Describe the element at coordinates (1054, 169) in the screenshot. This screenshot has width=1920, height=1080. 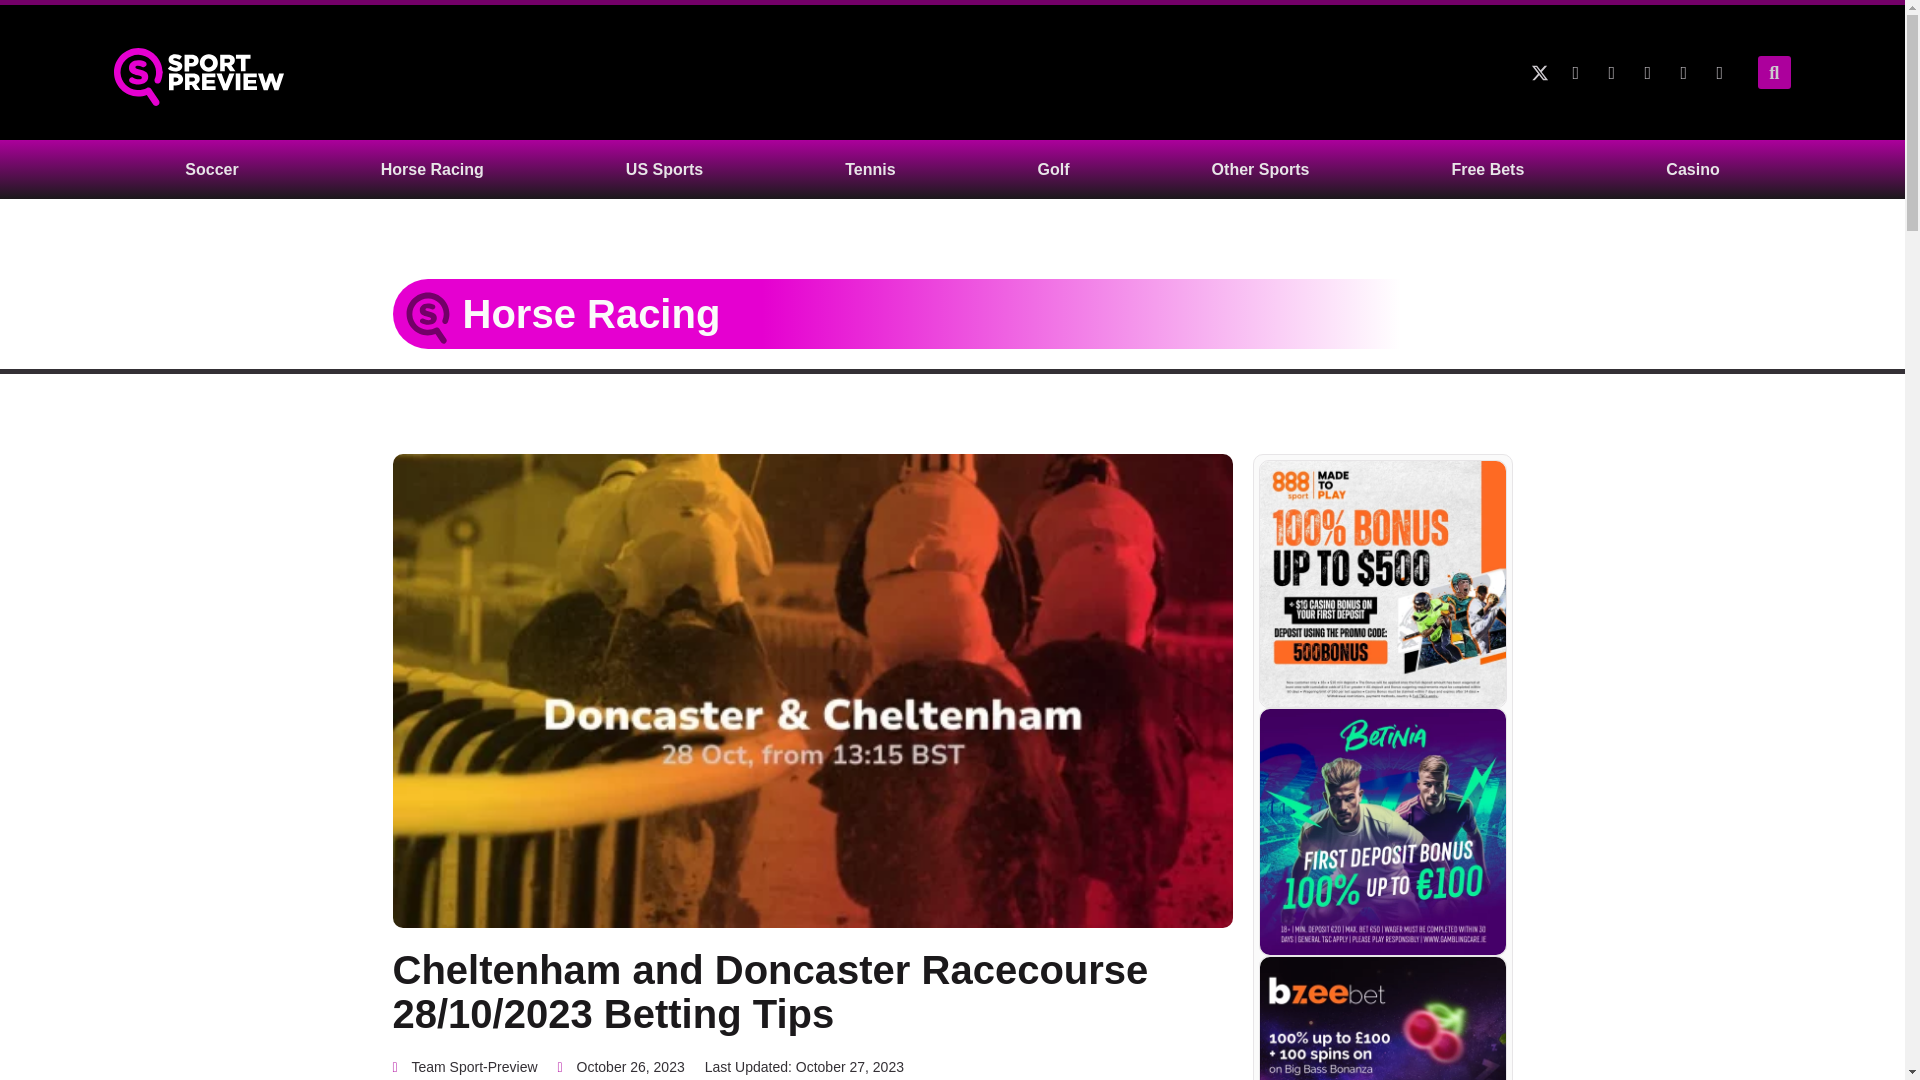
I see `Golf` at that location.